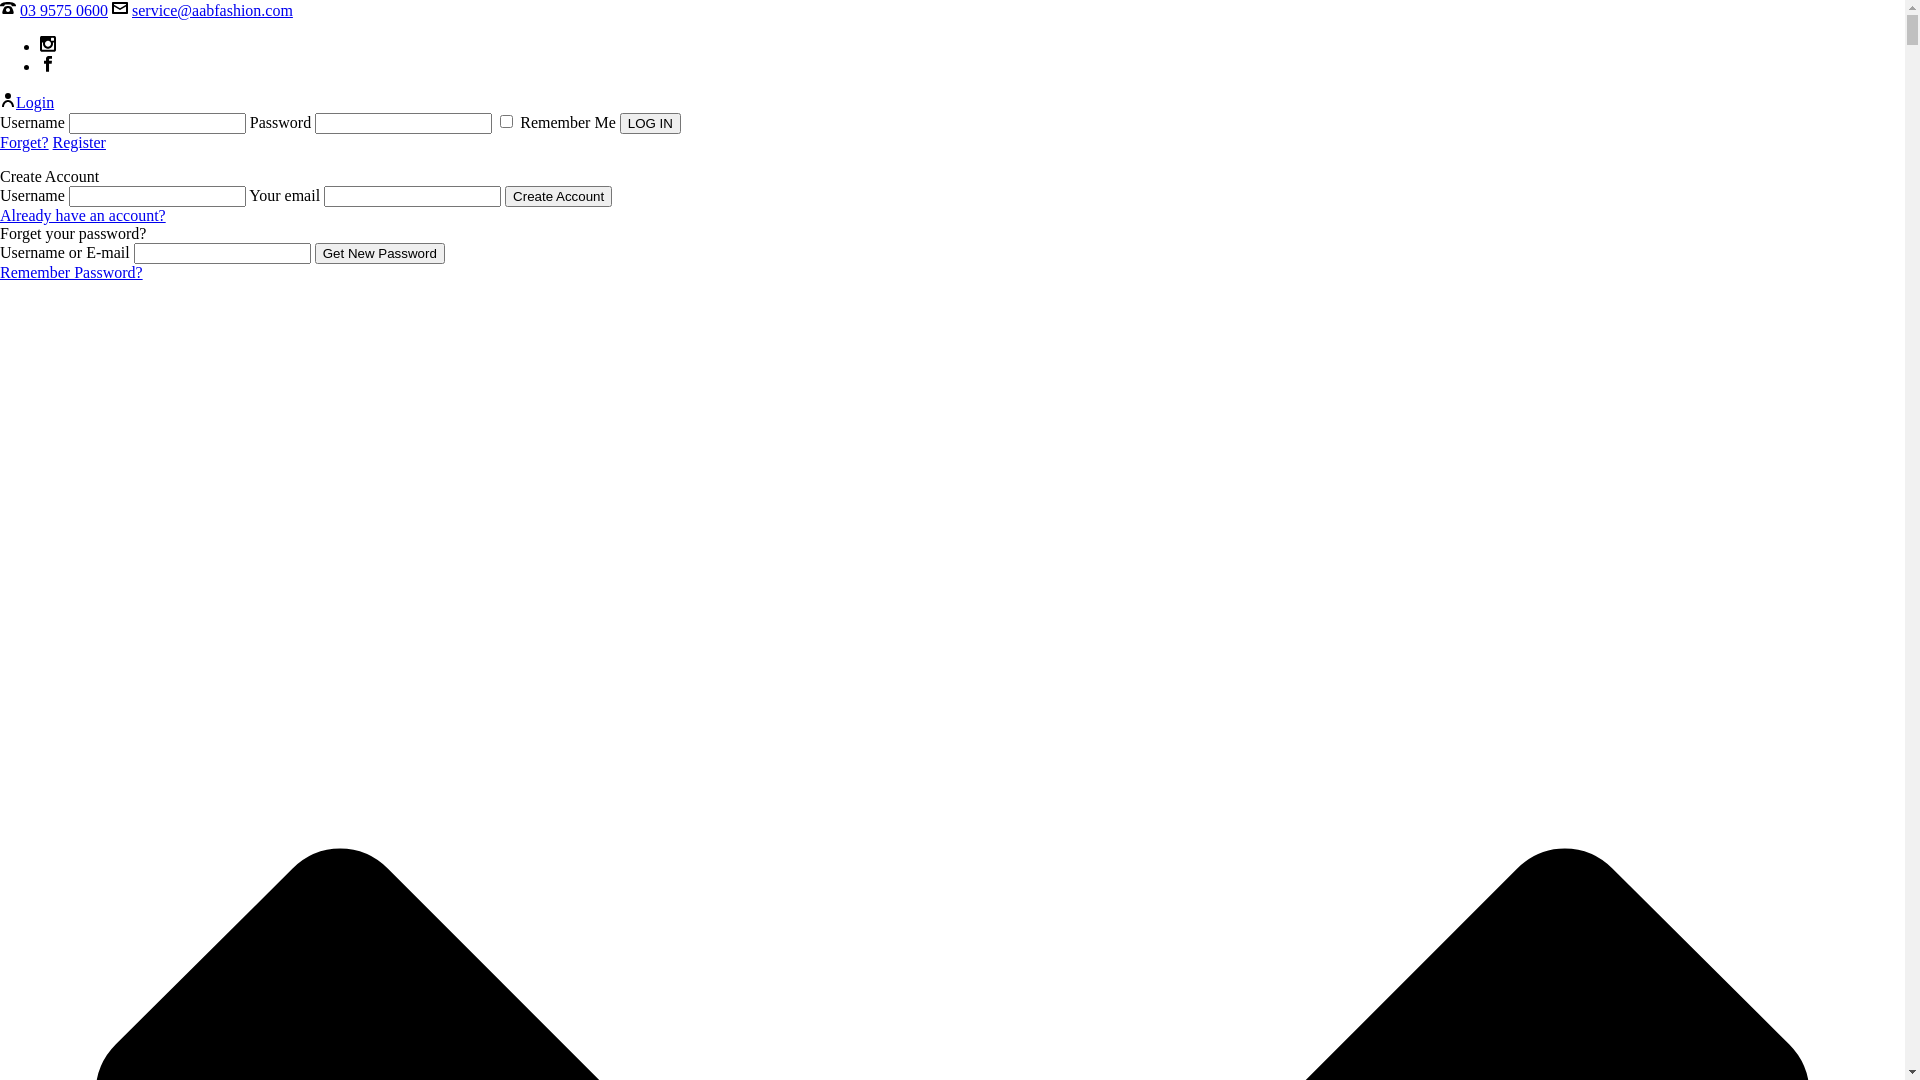 The width and height of the screenshot is (1920, 1080). What do you see at coordinates (72, 272) in the screenshot?
I see `Remember Password?` at bounding box center [72, 272].